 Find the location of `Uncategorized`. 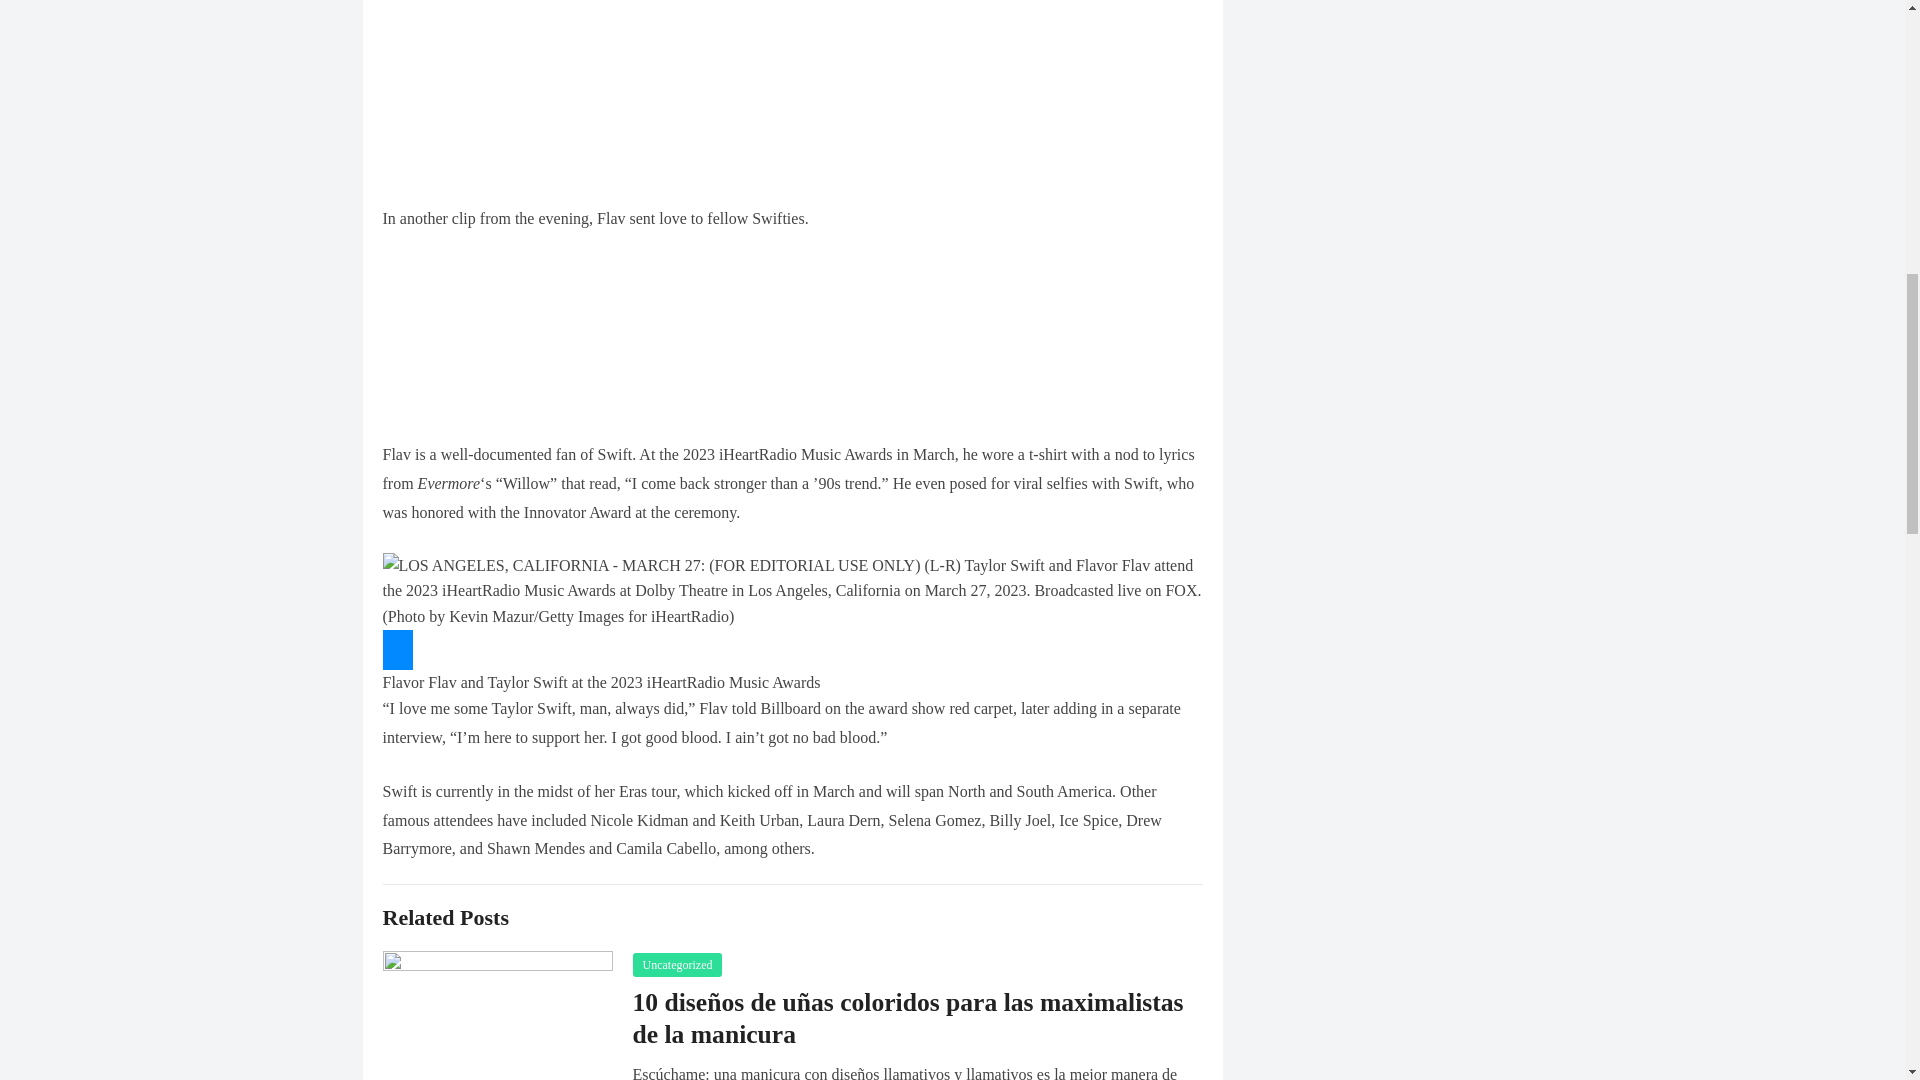

Uncategorized is located at coordinates (676, 964).